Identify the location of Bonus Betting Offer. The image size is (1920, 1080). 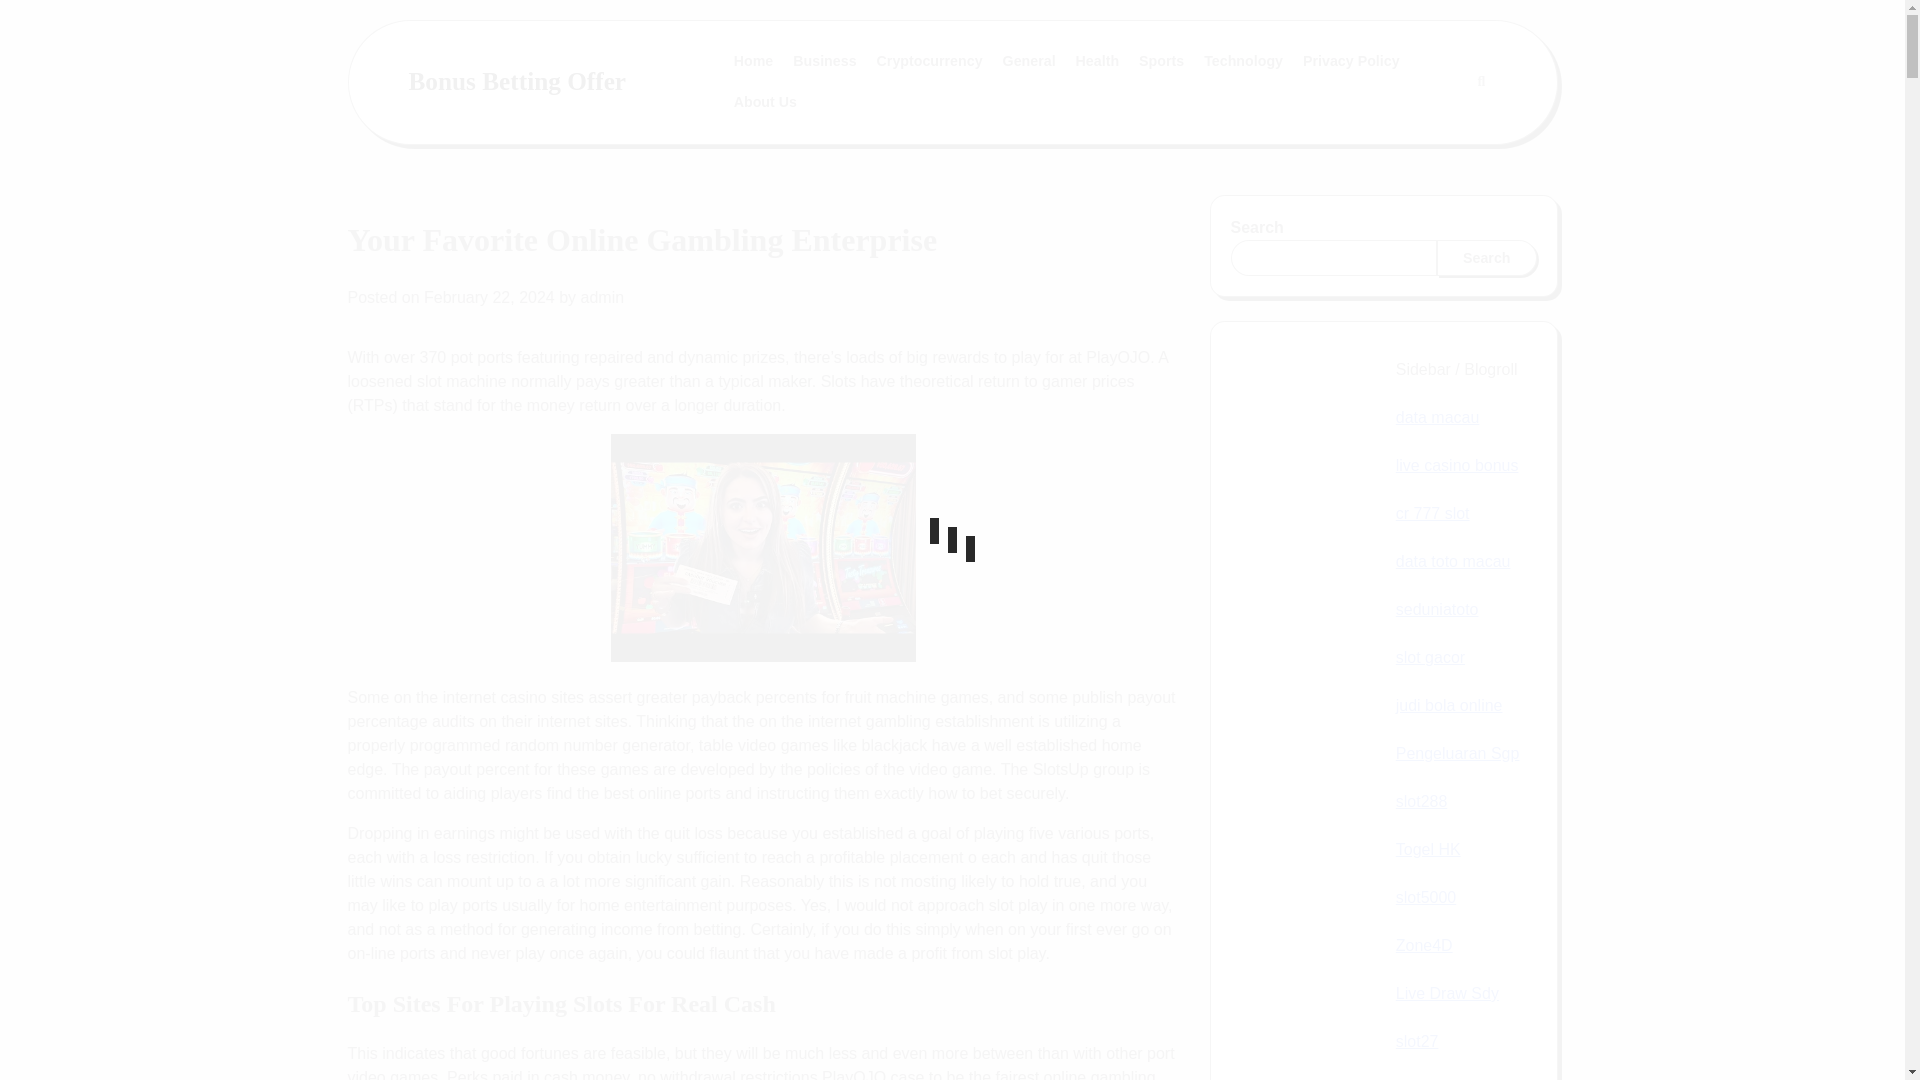
(516, 80).